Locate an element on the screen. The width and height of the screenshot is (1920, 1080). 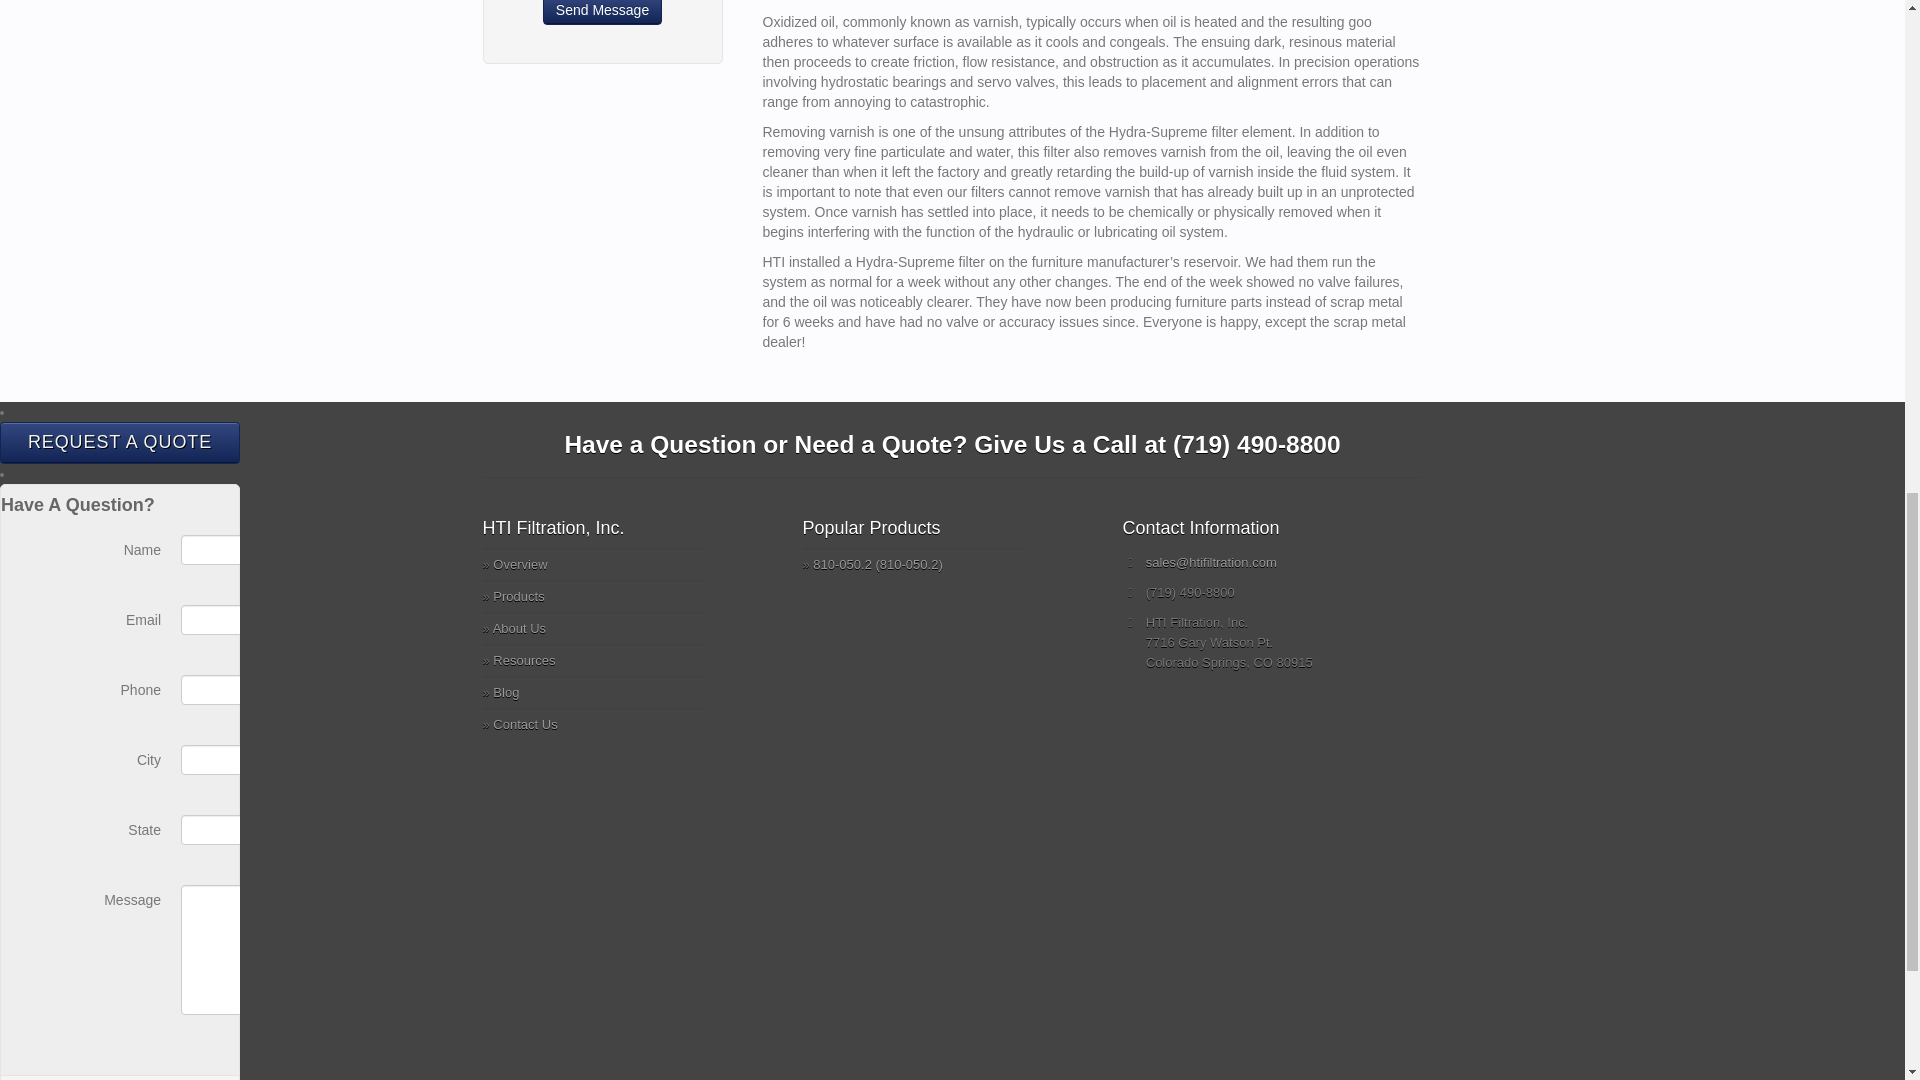
REQUEST A QUOTE is located at coordinates (120, 443).